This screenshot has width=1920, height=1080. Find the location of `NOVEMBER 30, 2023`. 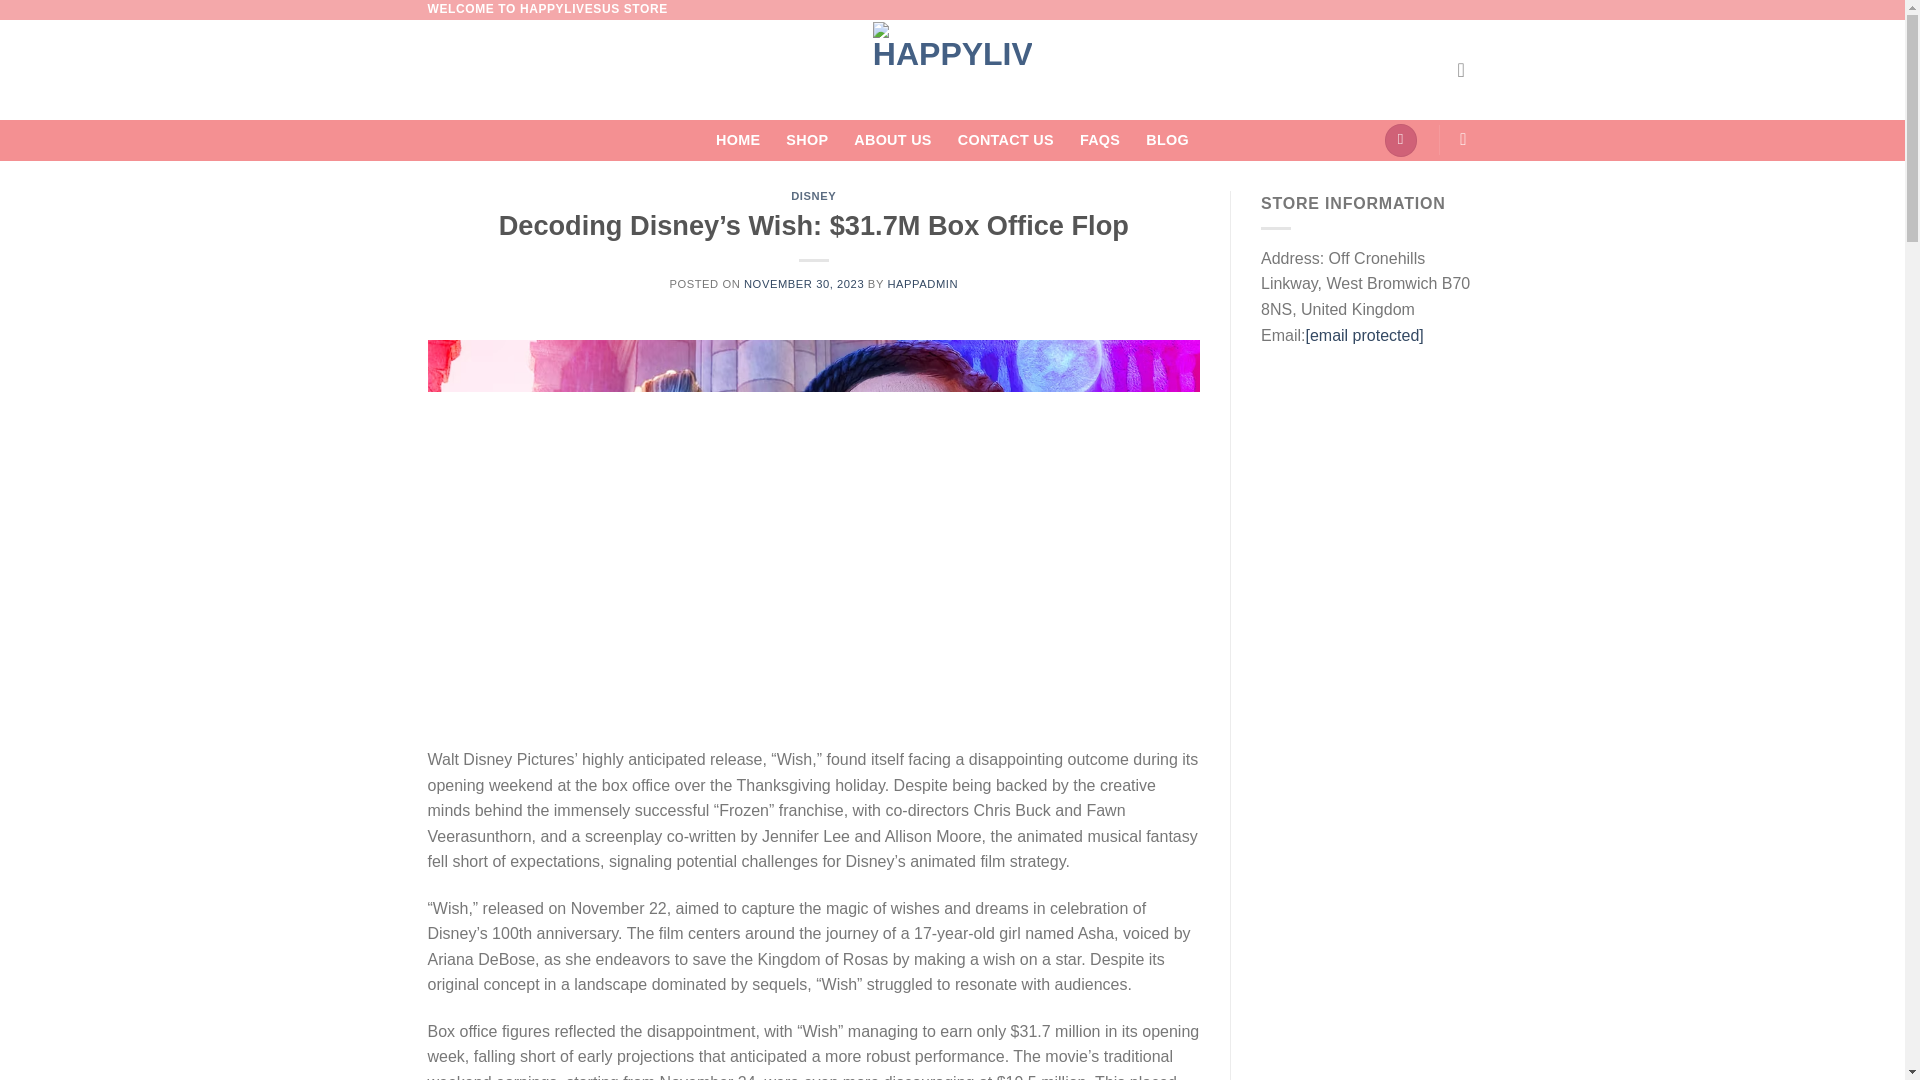

NOVEMBER 30, 2023 is located at coordinates (804, 284).